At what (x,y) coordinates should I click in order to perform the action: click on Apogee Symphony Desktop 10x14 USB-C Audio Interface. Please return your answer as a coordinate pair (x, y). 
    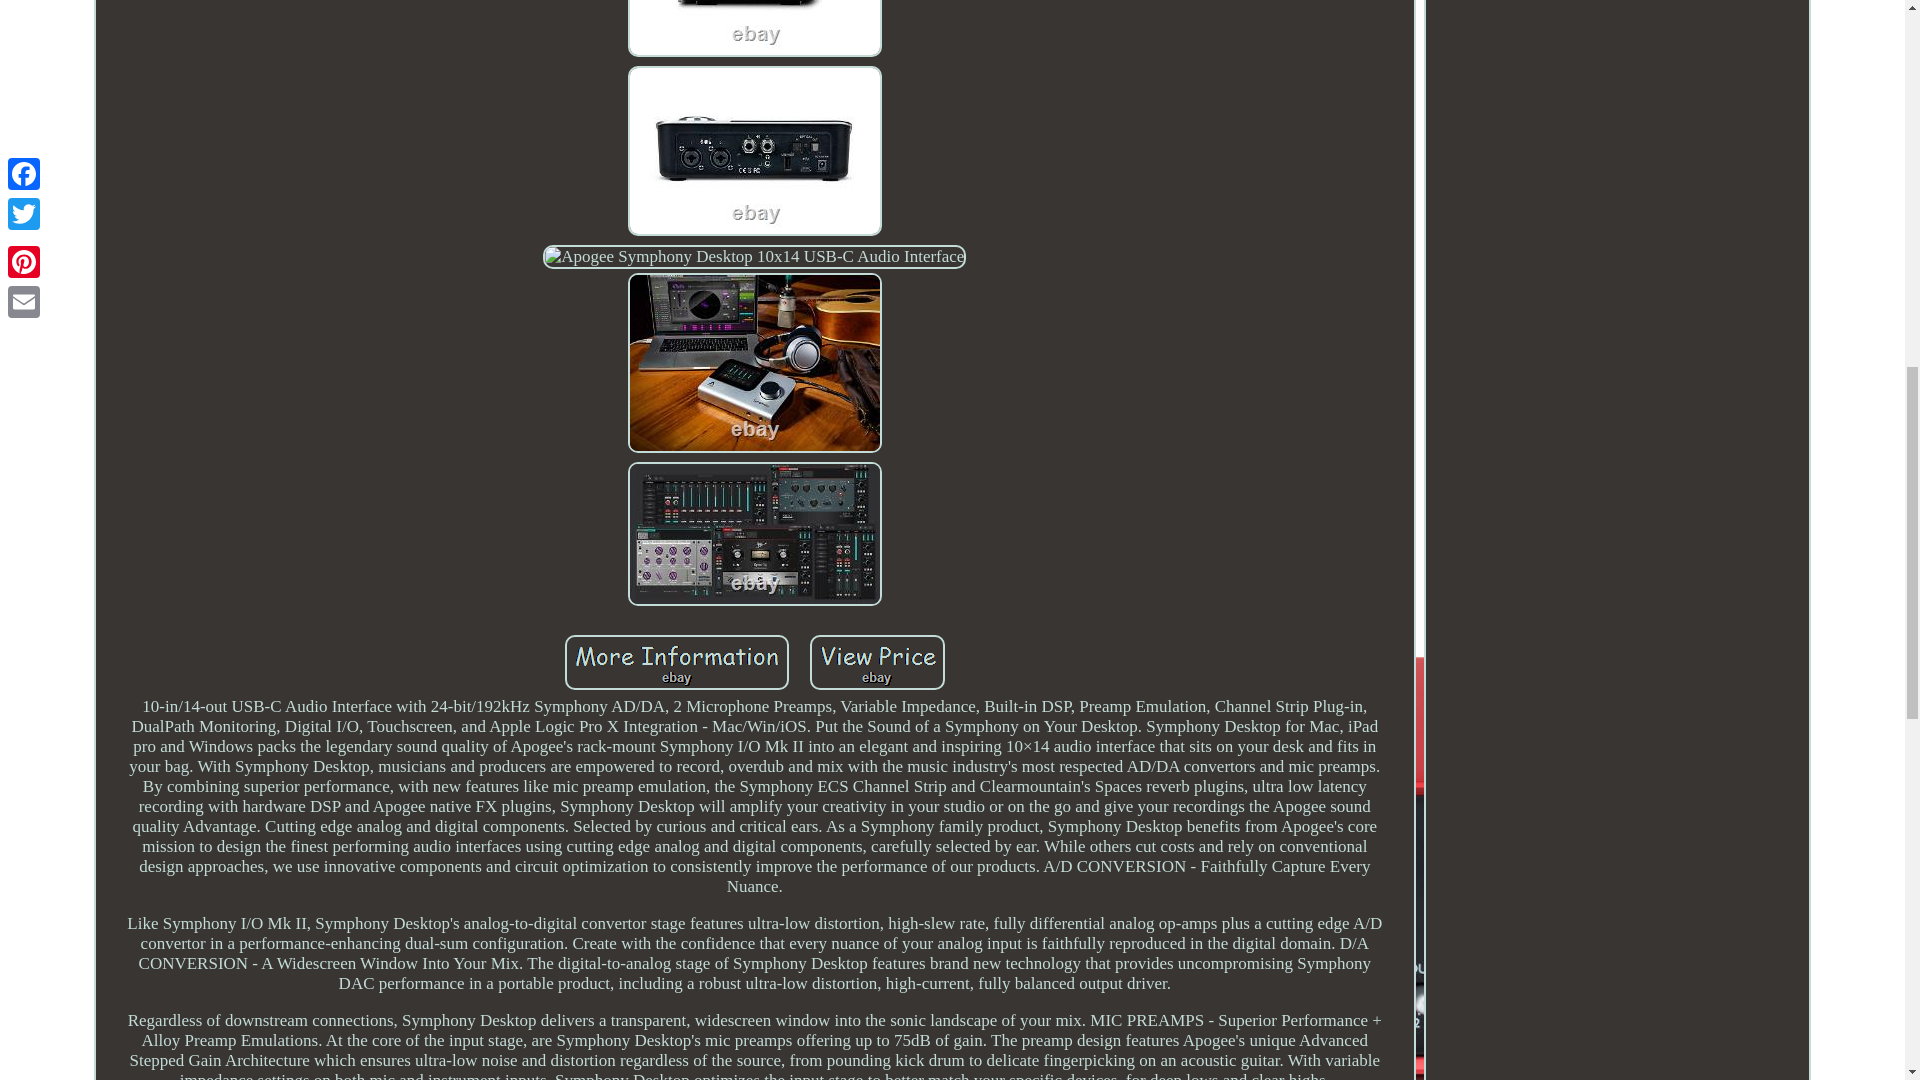
    Looking at the image, I should click on (676, 662).